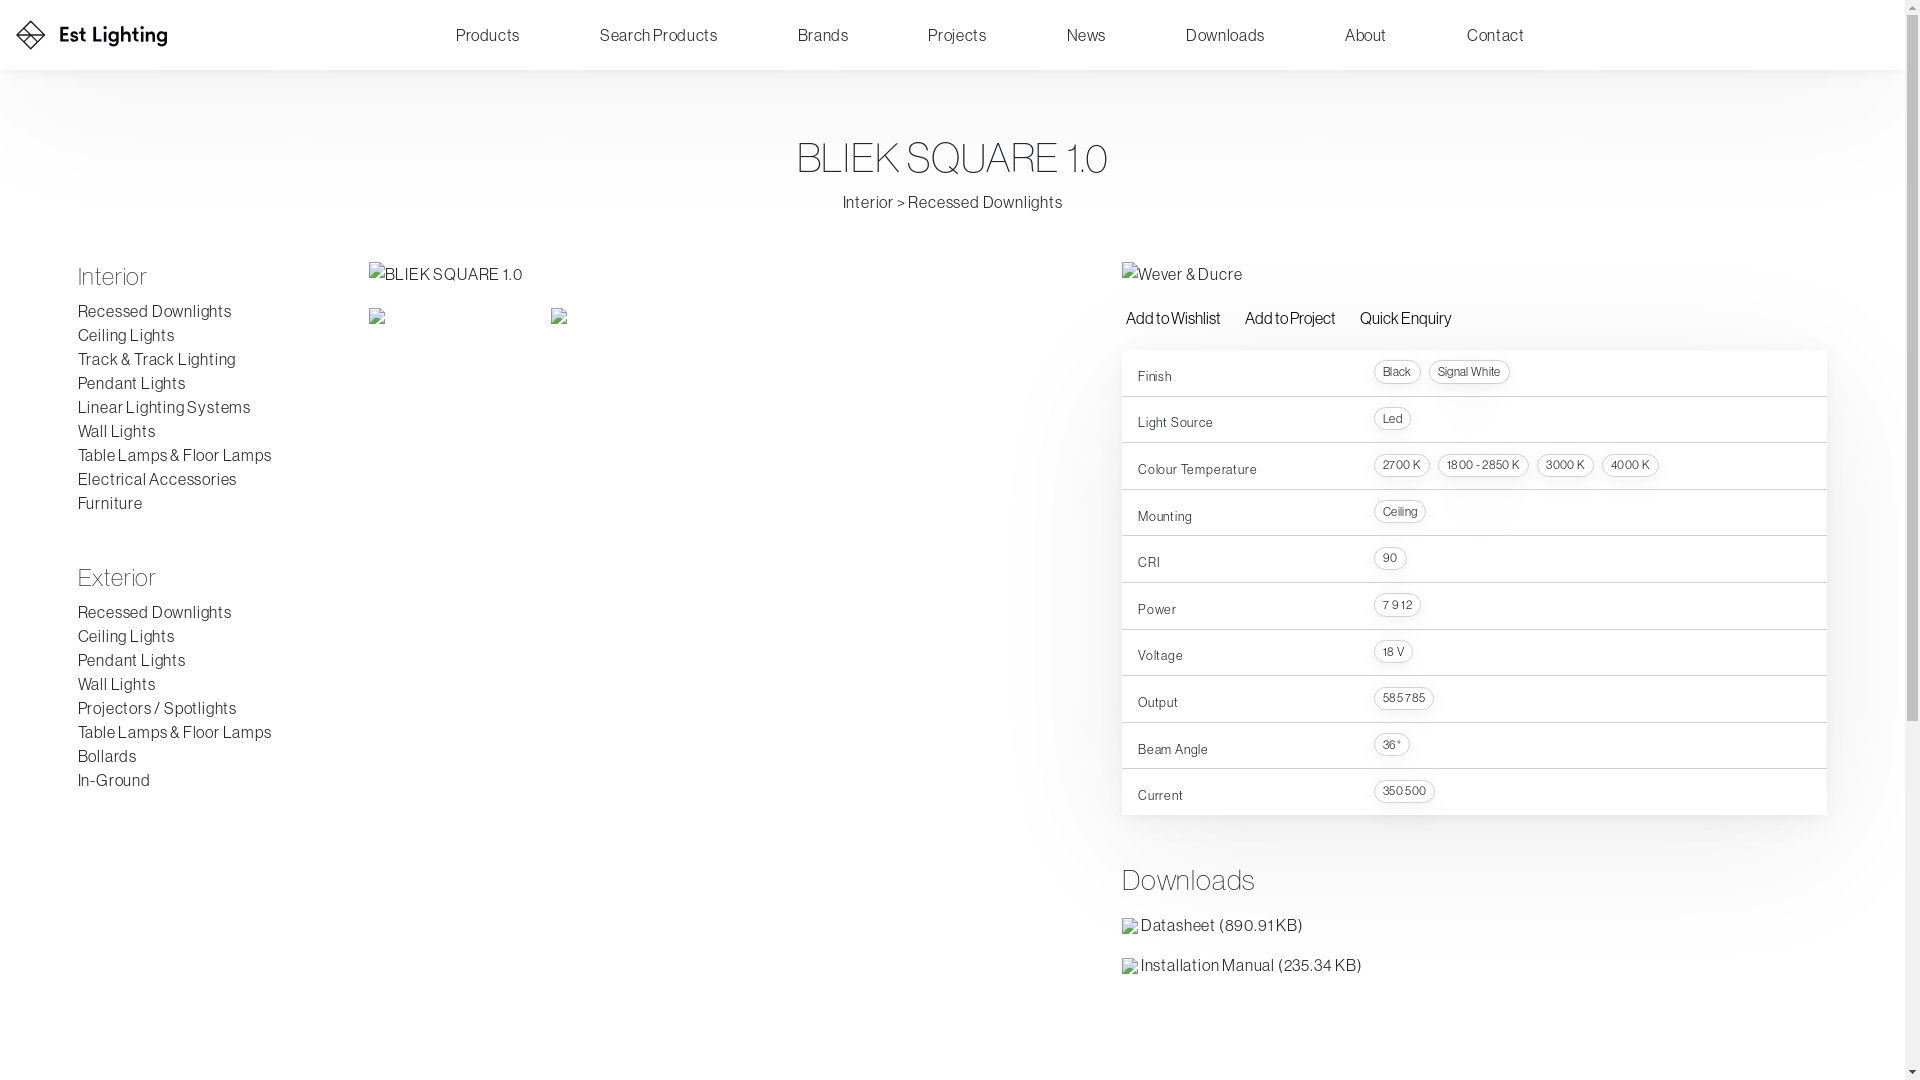  What do you see at coordinates (1213, 925) in the screenshot?
I see `Datasheet (890.91 KB)` at bounding box center [1213, 925].